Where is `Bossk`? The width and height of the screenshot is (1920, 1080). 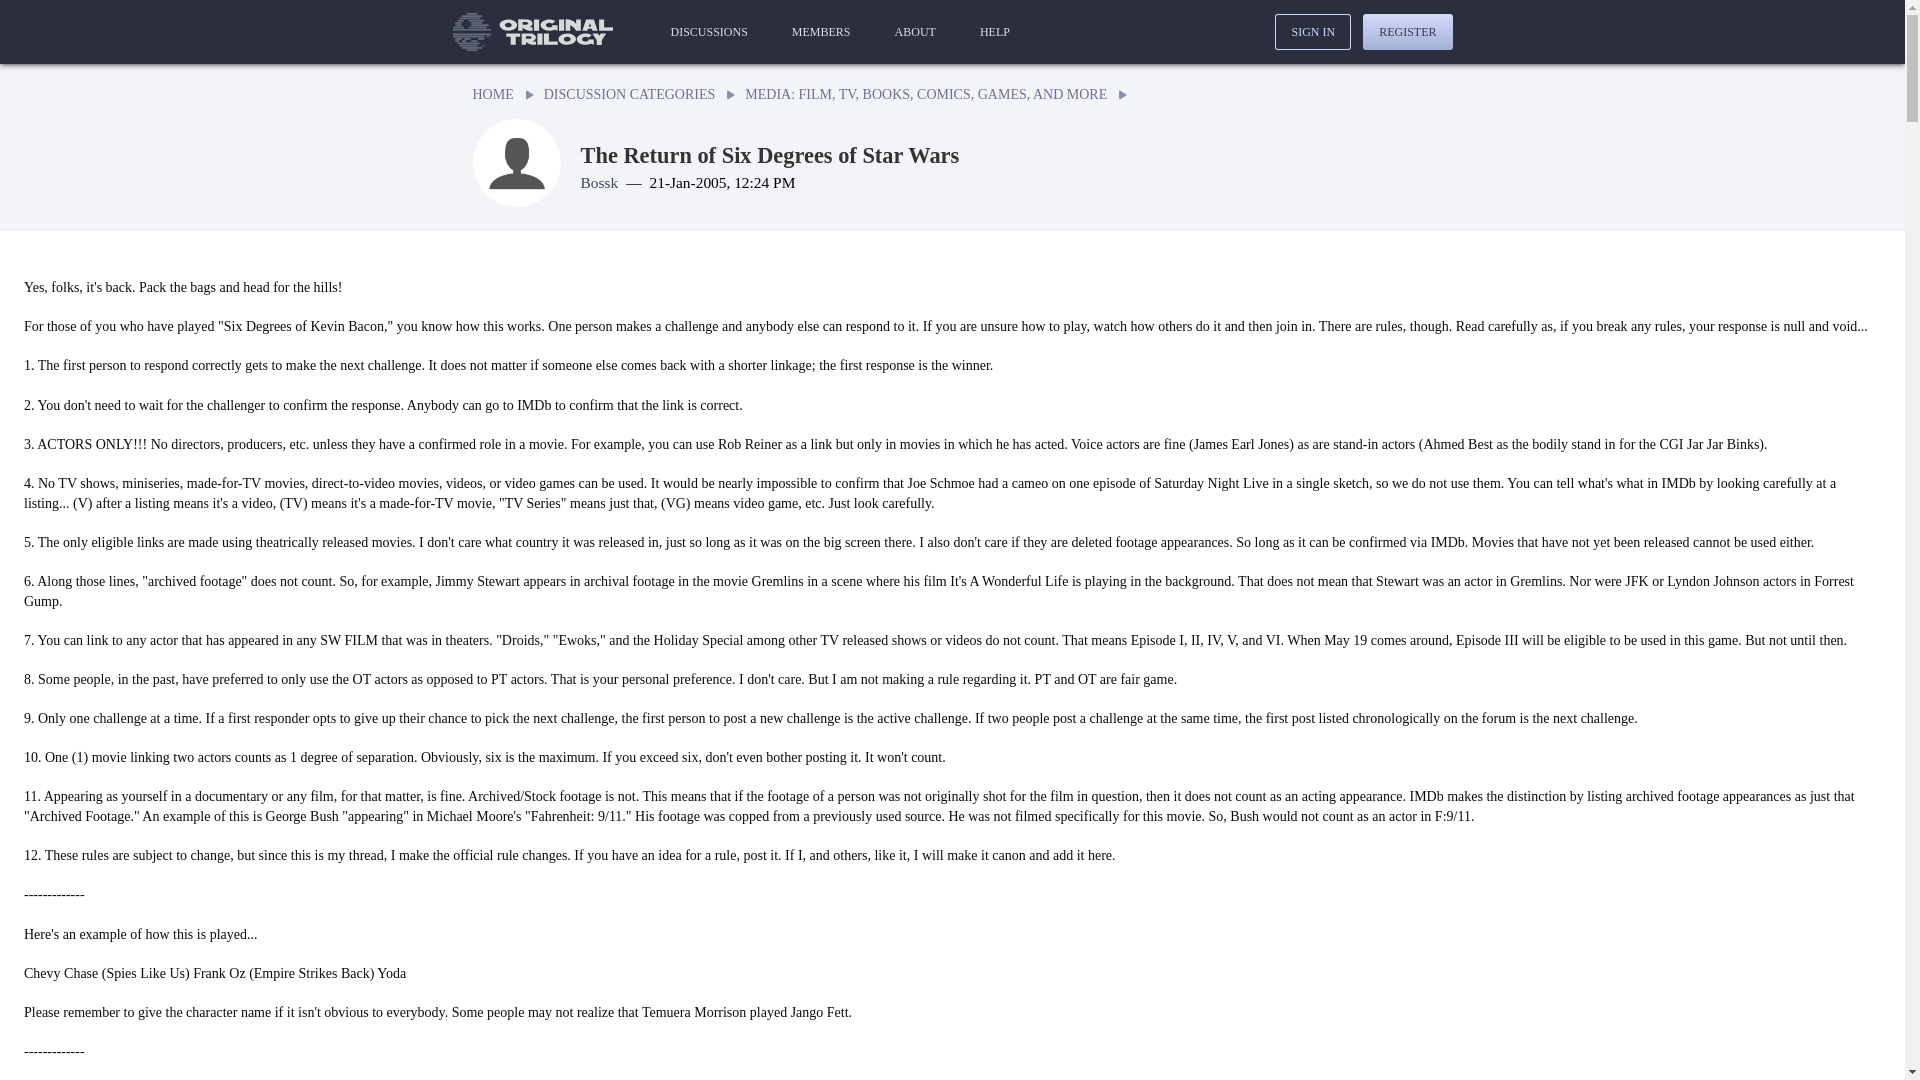
Bossk is located at coordinates (598, 182).